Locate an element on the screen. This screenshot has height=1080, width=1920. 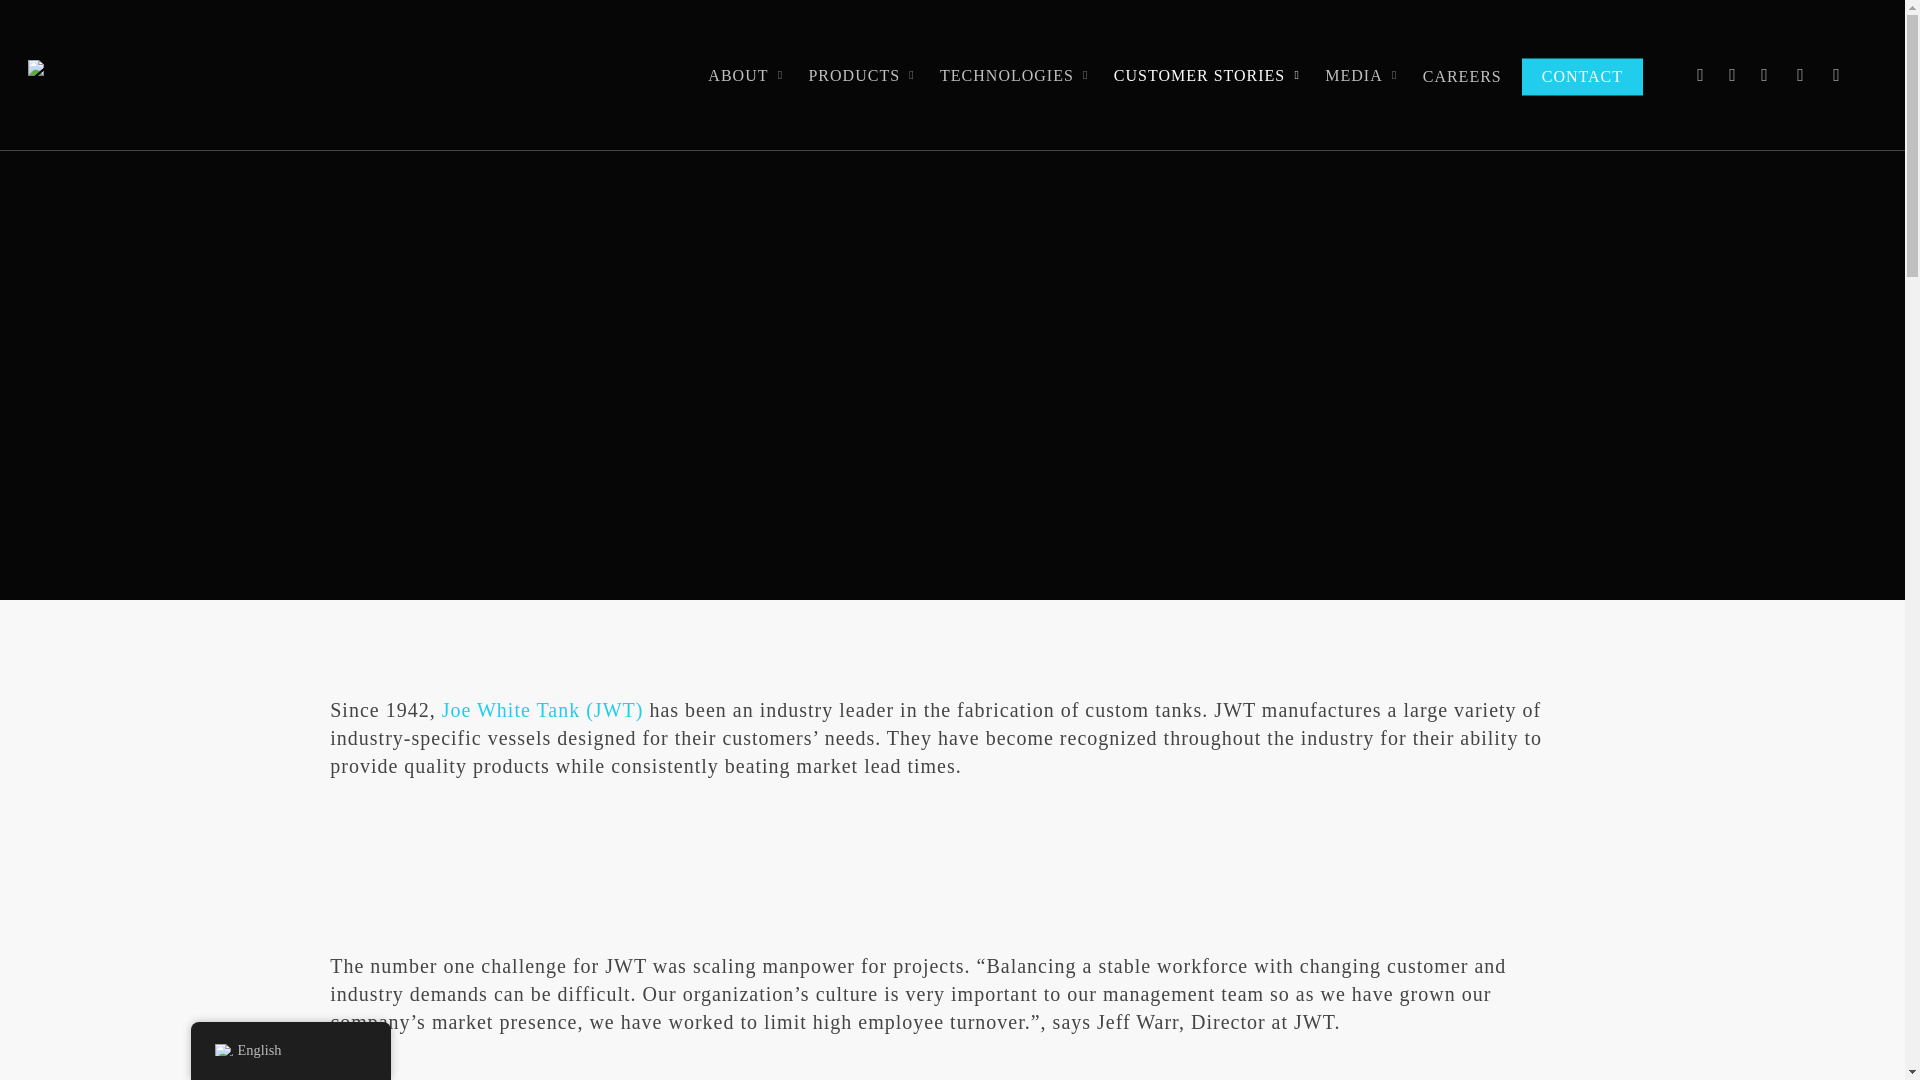
CUSTOMER STORIES is located at coordinates (1210, 74).